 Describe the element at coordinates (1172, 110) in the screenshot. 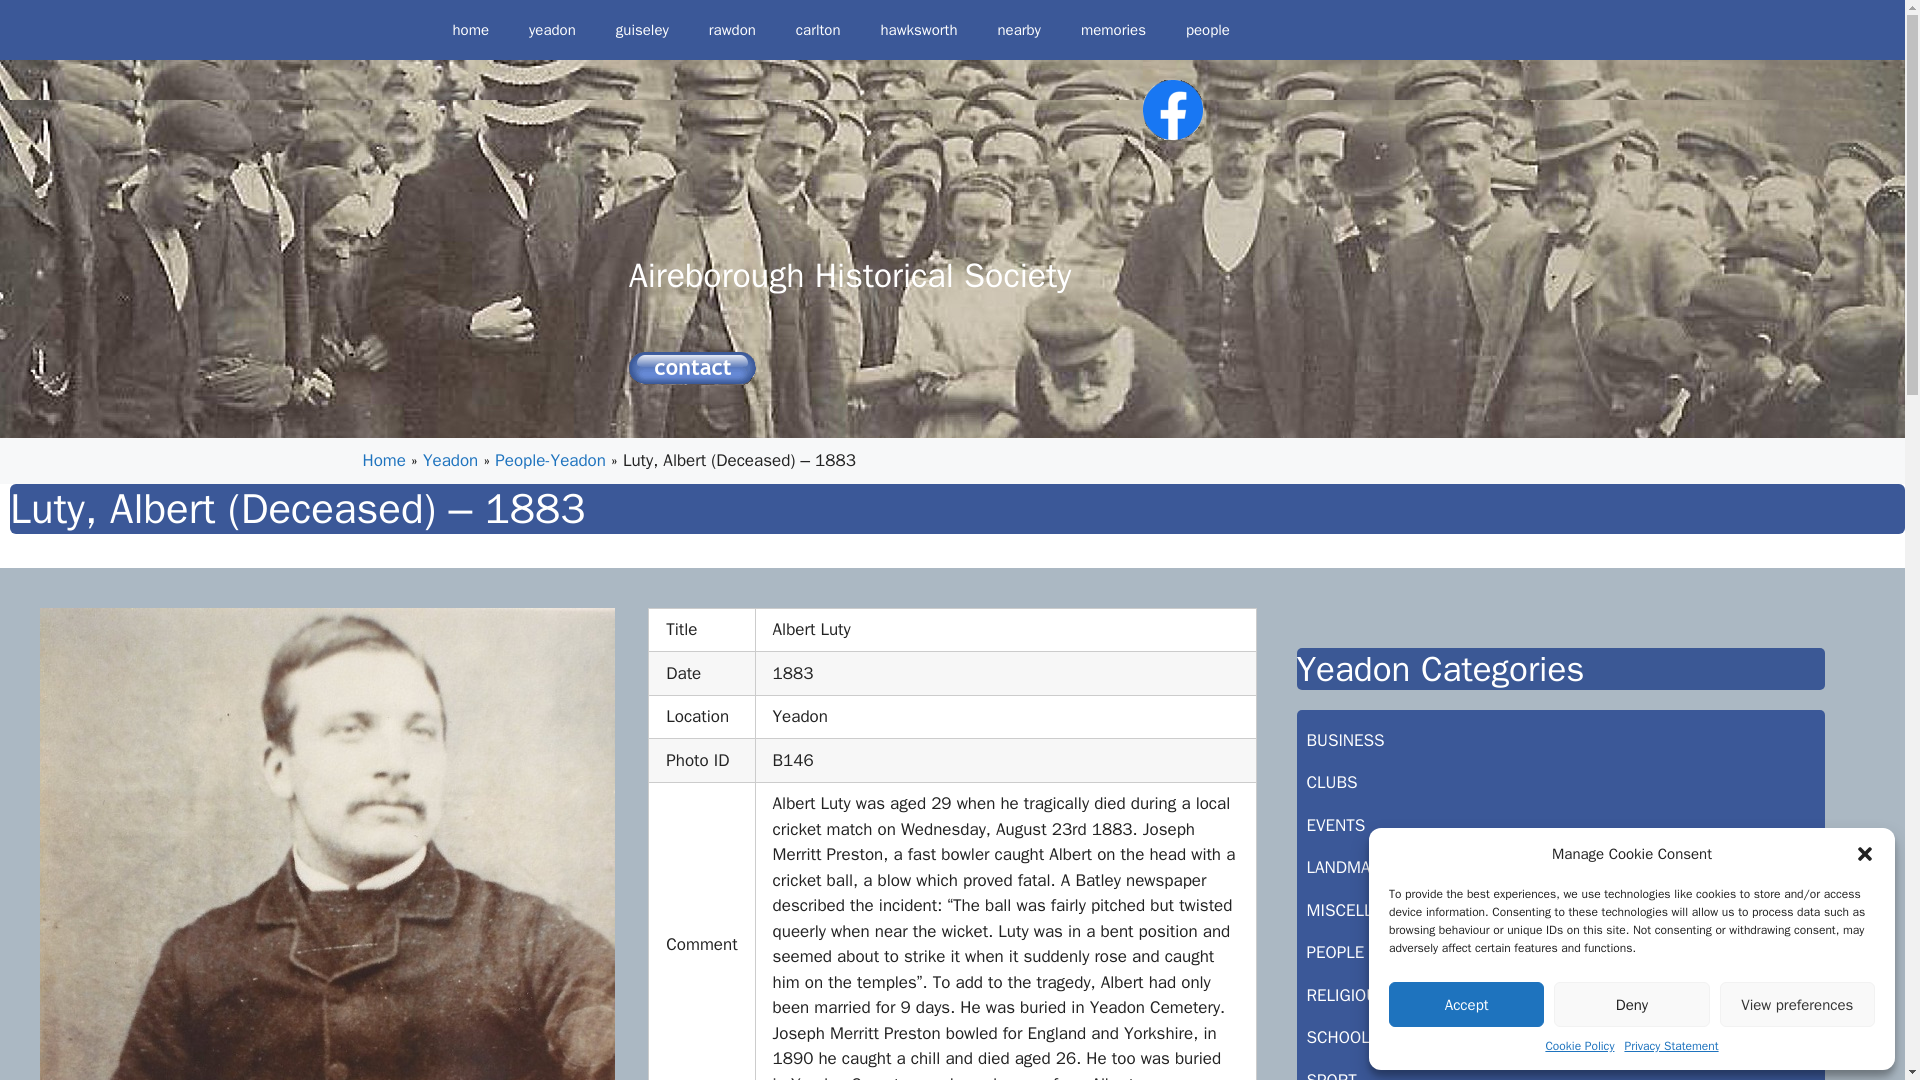

I see `Please join us on Facebook` at that location.